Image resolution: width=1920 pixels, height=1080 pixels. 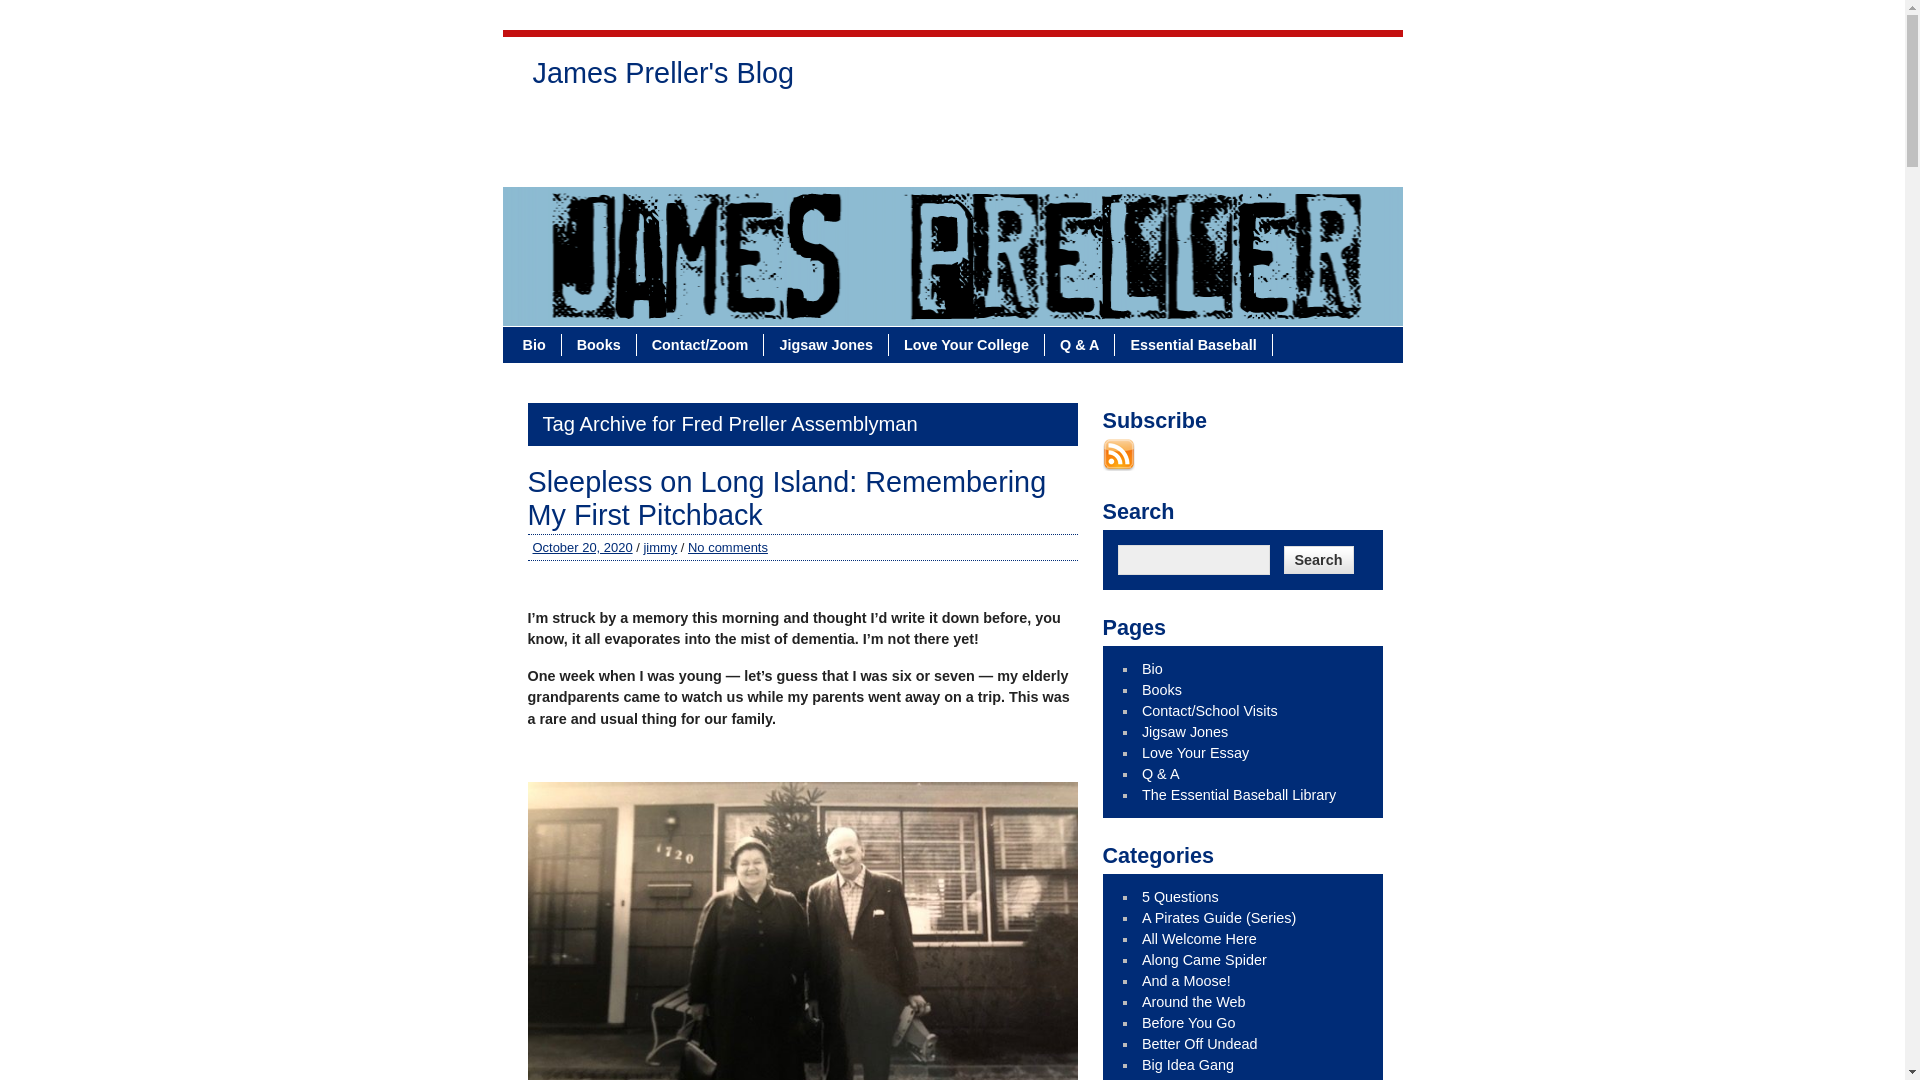 What do you see at coordinates (787, 498) in the screenshot?
I see `Sleepless on Long Island: Remembering My First Pitchback` at bounding box center [787, 498].